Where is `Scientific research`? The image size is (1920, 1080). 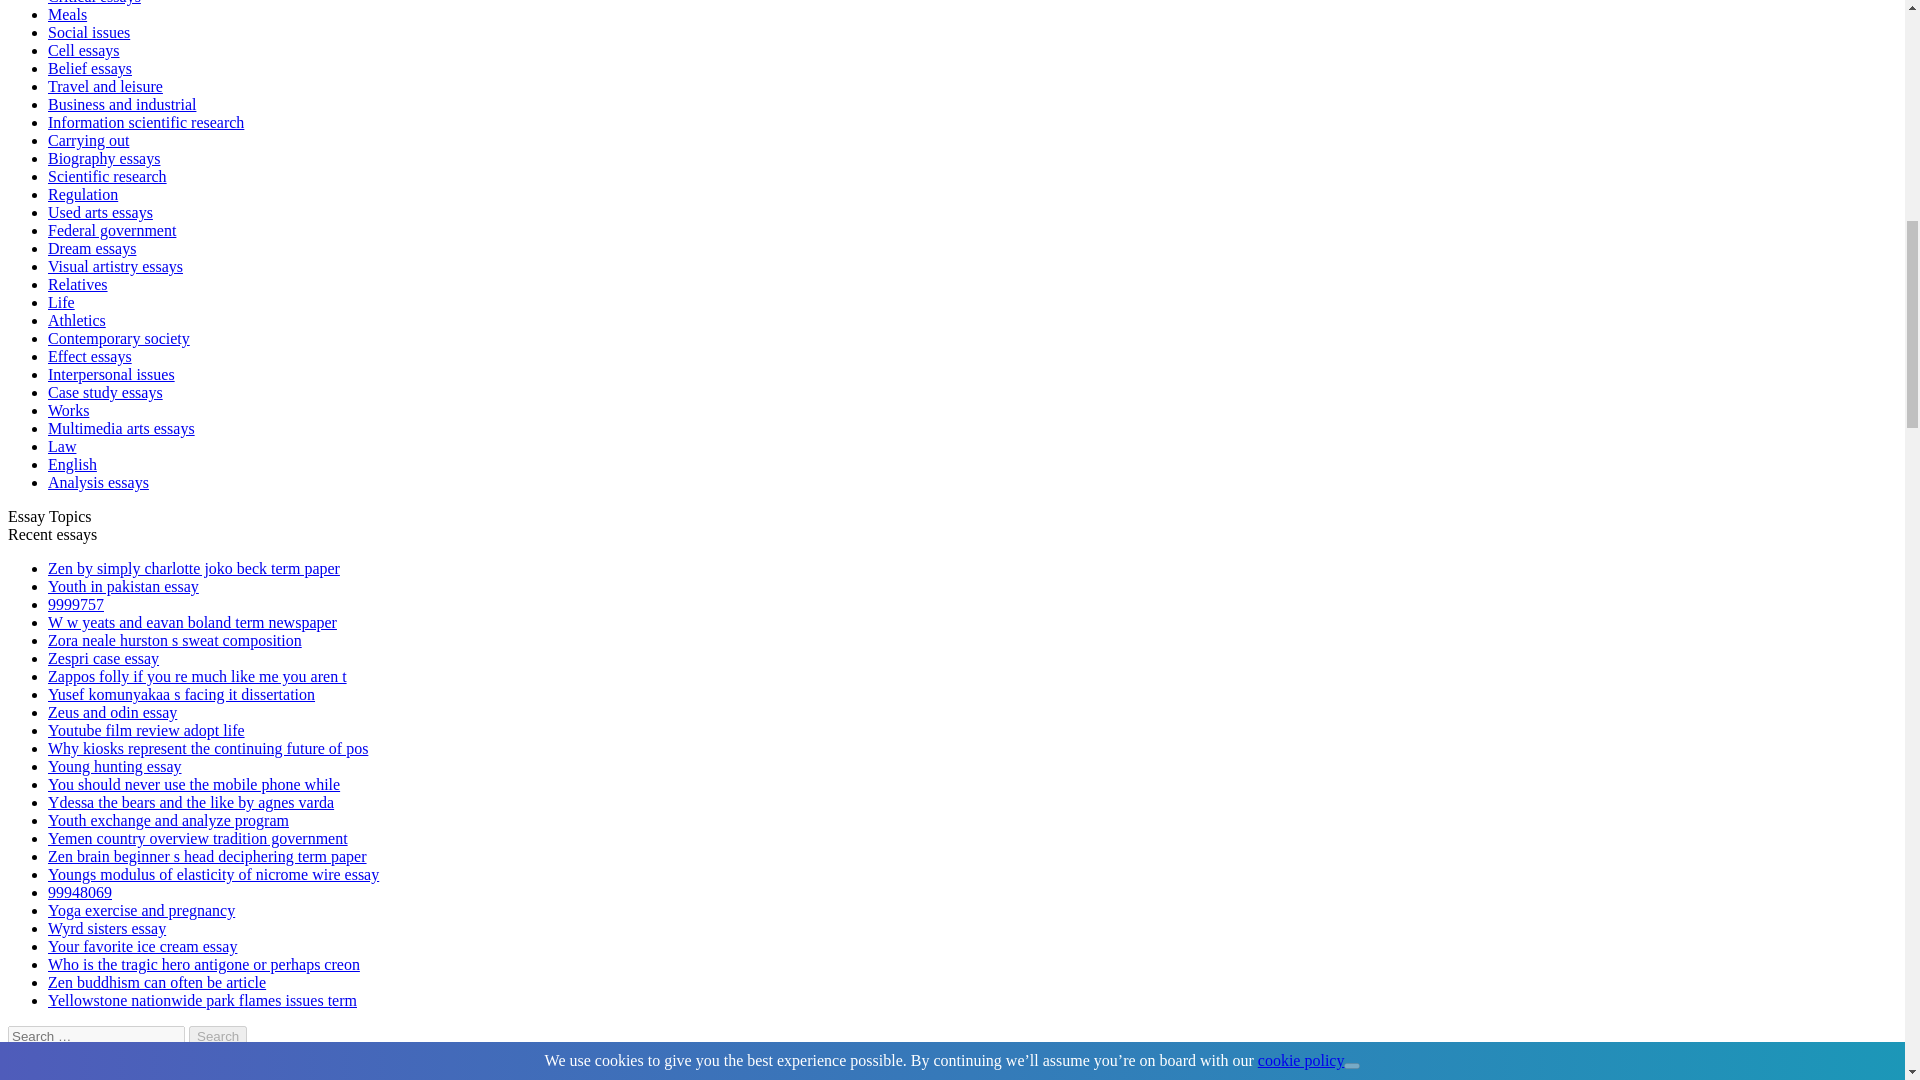 Scientific research is located at coordinates (108, 176).